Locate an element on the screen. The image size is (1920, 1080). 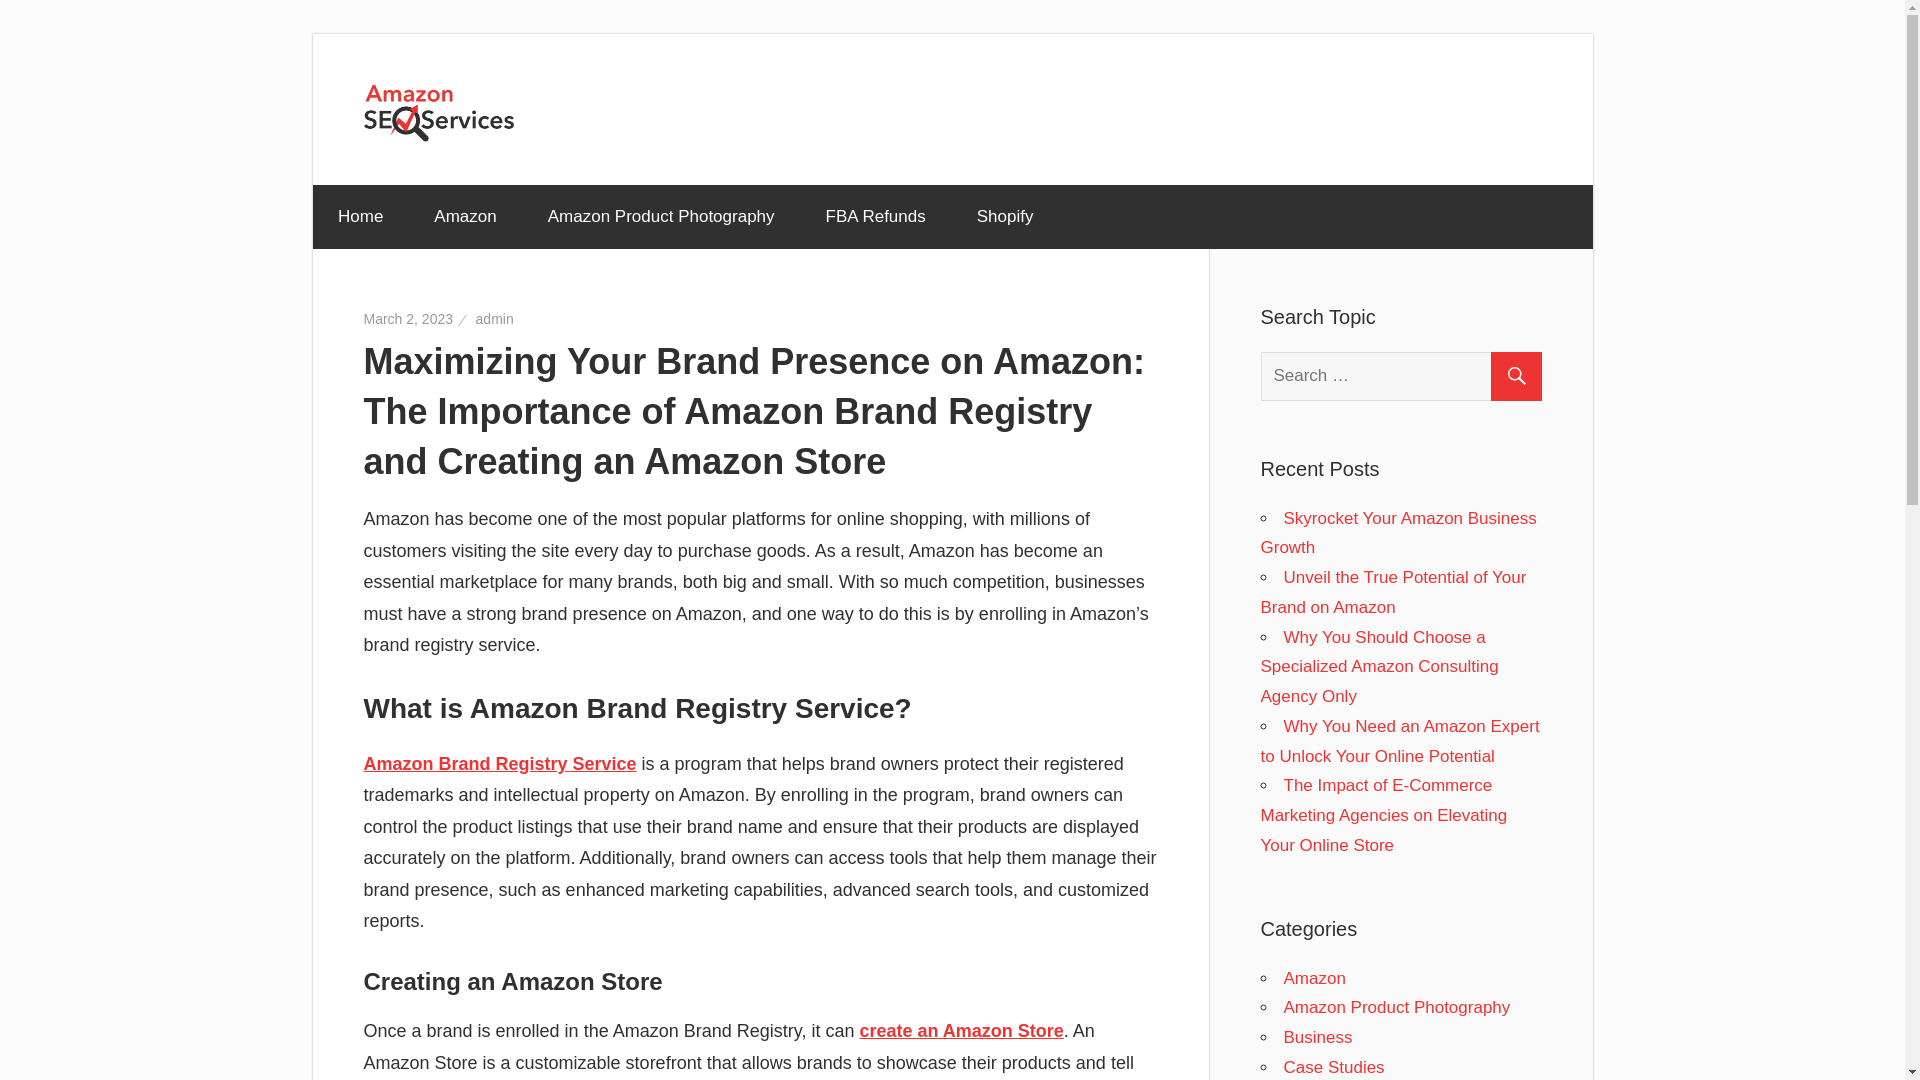
FBA Refunds is located at coordinates (875, 216).